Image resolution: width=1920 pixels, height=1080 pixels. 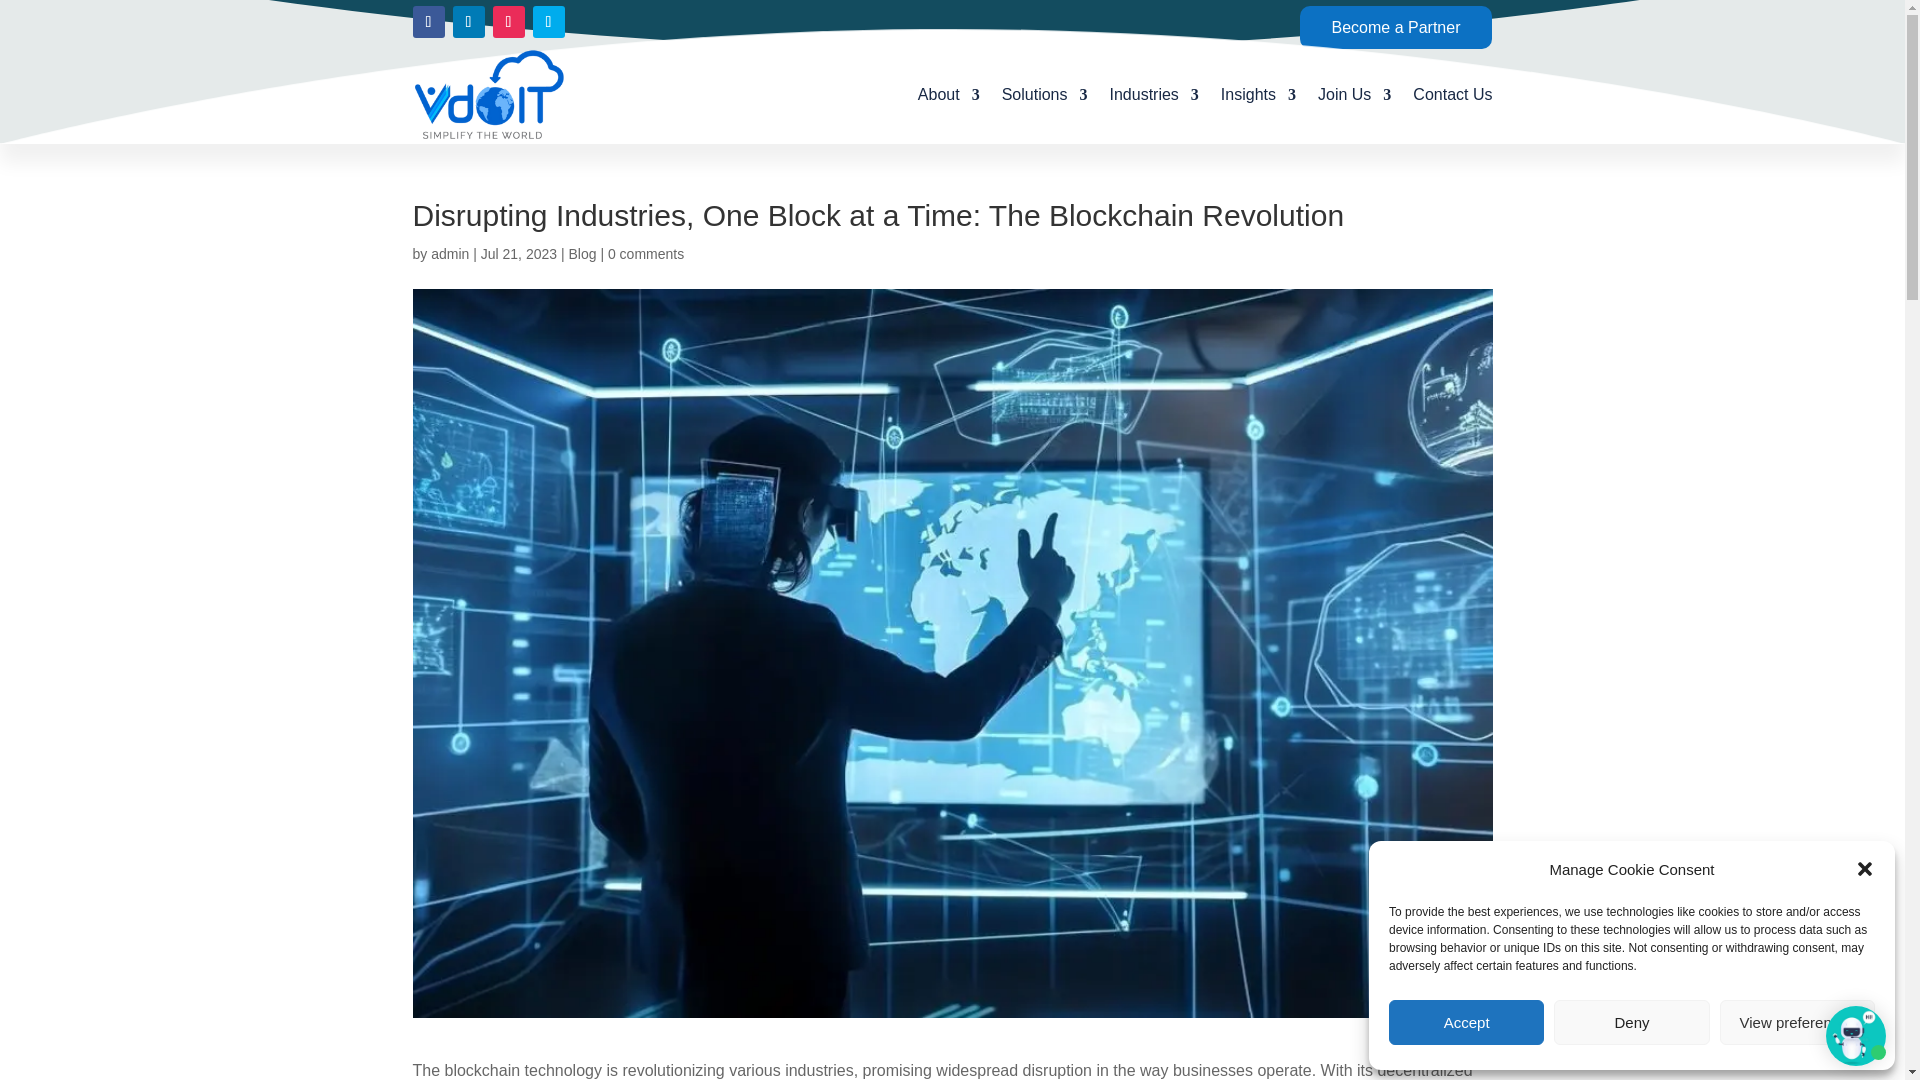 I want to click on Follow on Facebook, so click(x=428, y=22).